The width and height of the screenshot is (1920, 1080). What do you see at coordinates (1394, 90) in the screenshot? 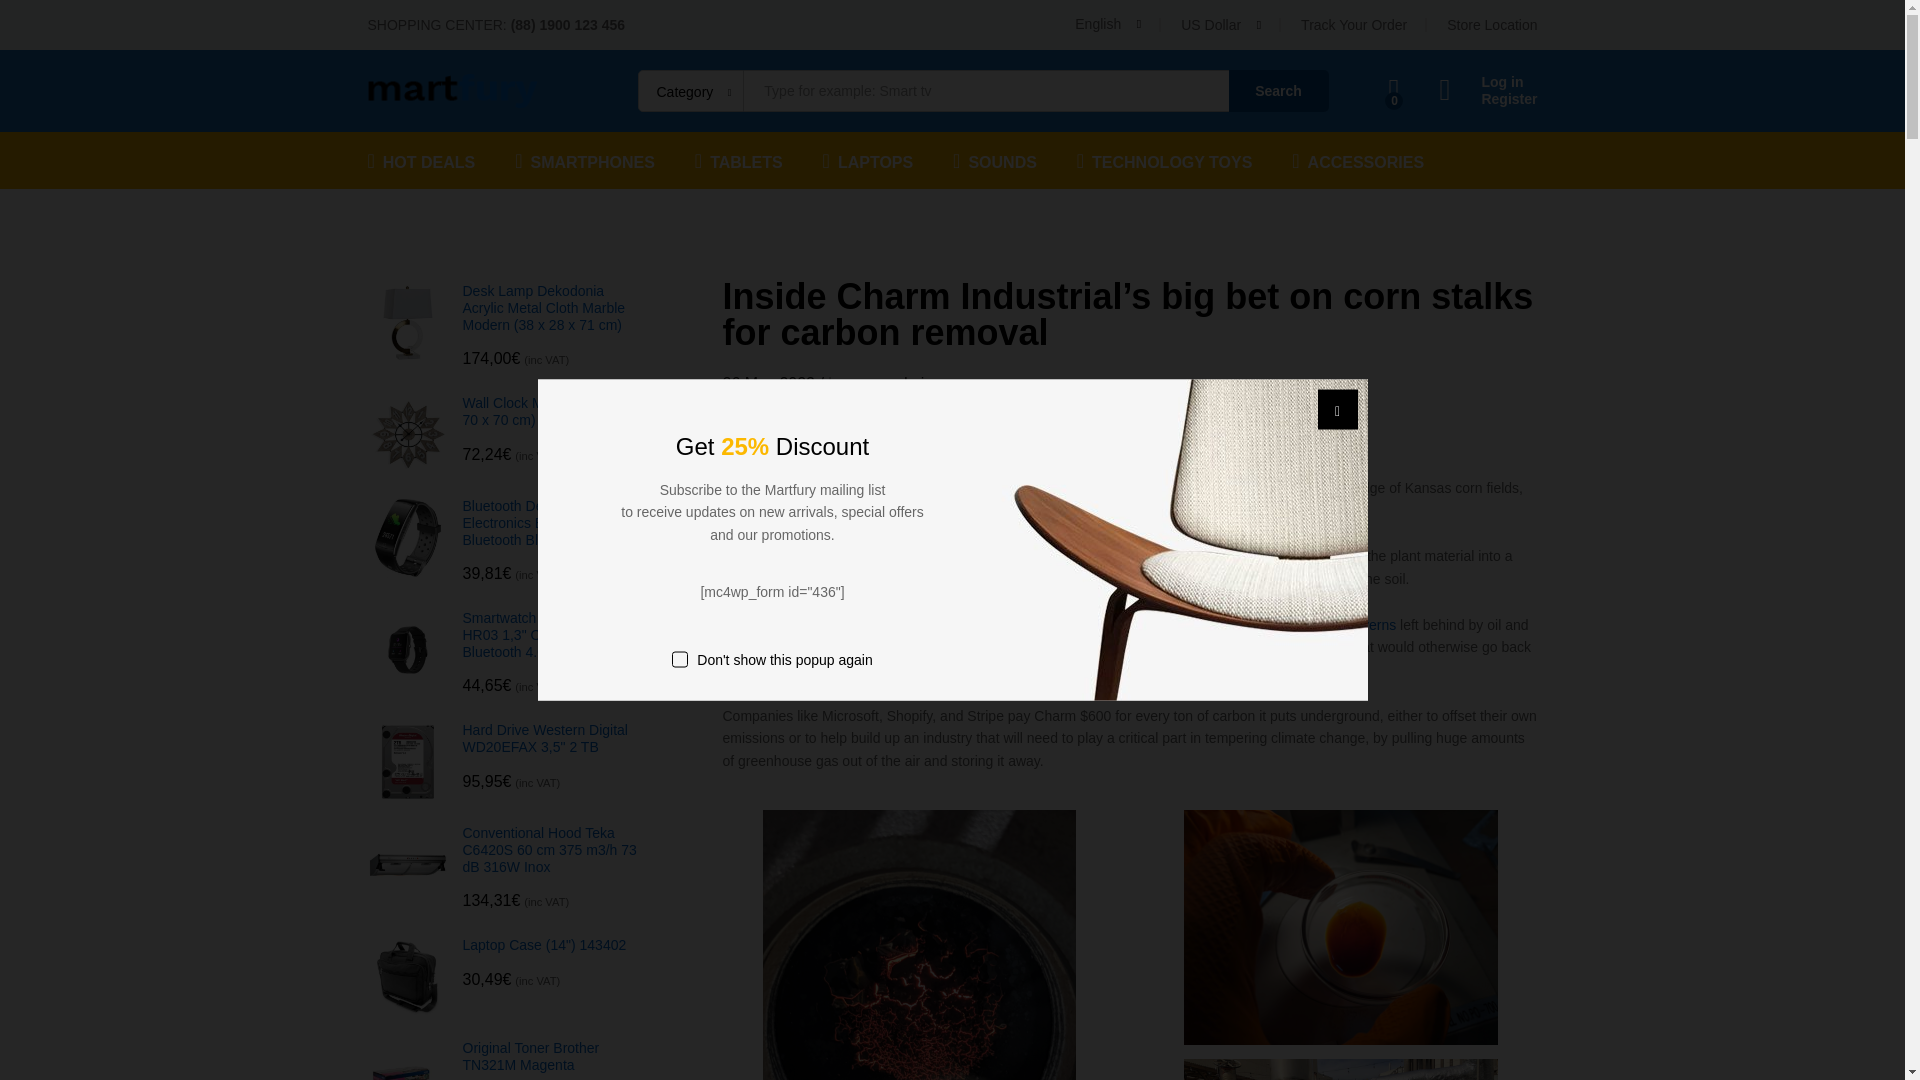
I see `0` at bounding box center [1394, 90].